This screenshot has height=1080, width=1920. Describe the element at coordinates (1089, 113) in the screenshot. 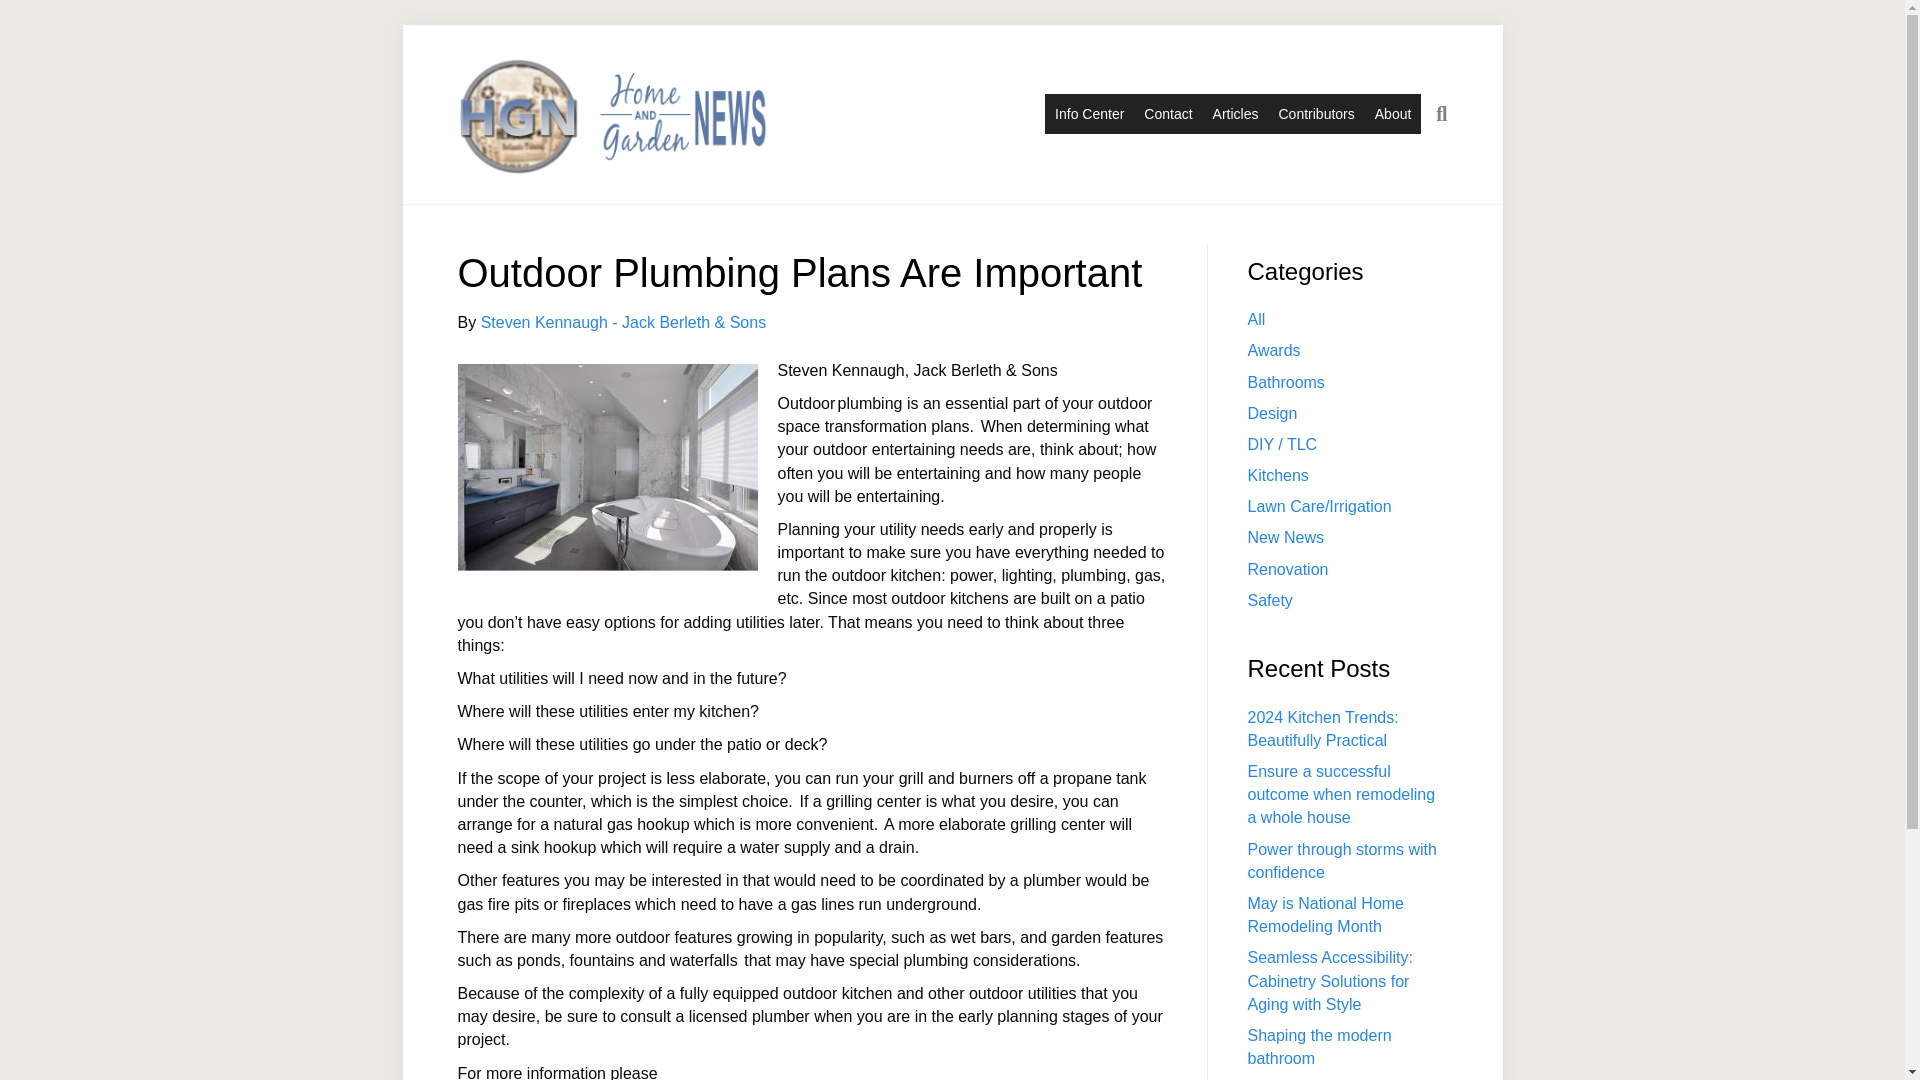

I see `Info Center` at that location.